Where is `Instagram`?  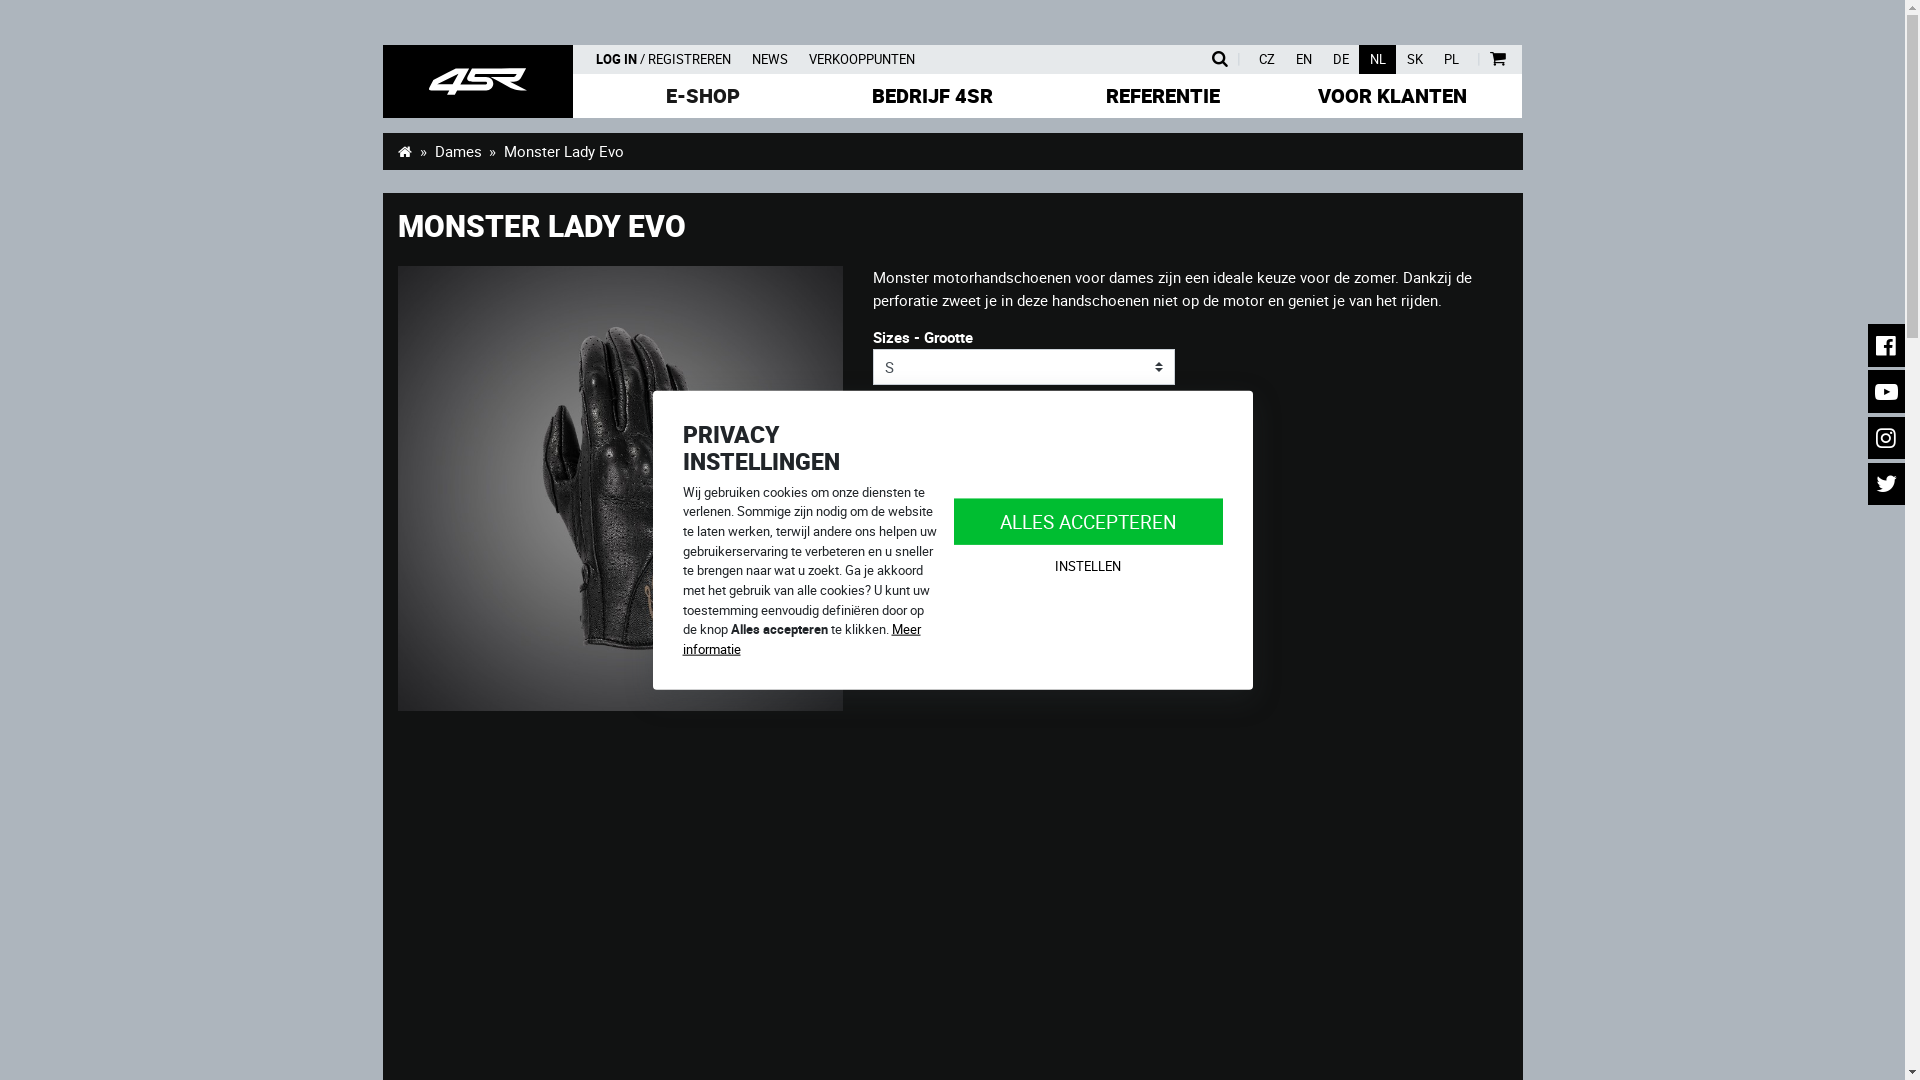
Instagram is located at coordinates (1887, 438).